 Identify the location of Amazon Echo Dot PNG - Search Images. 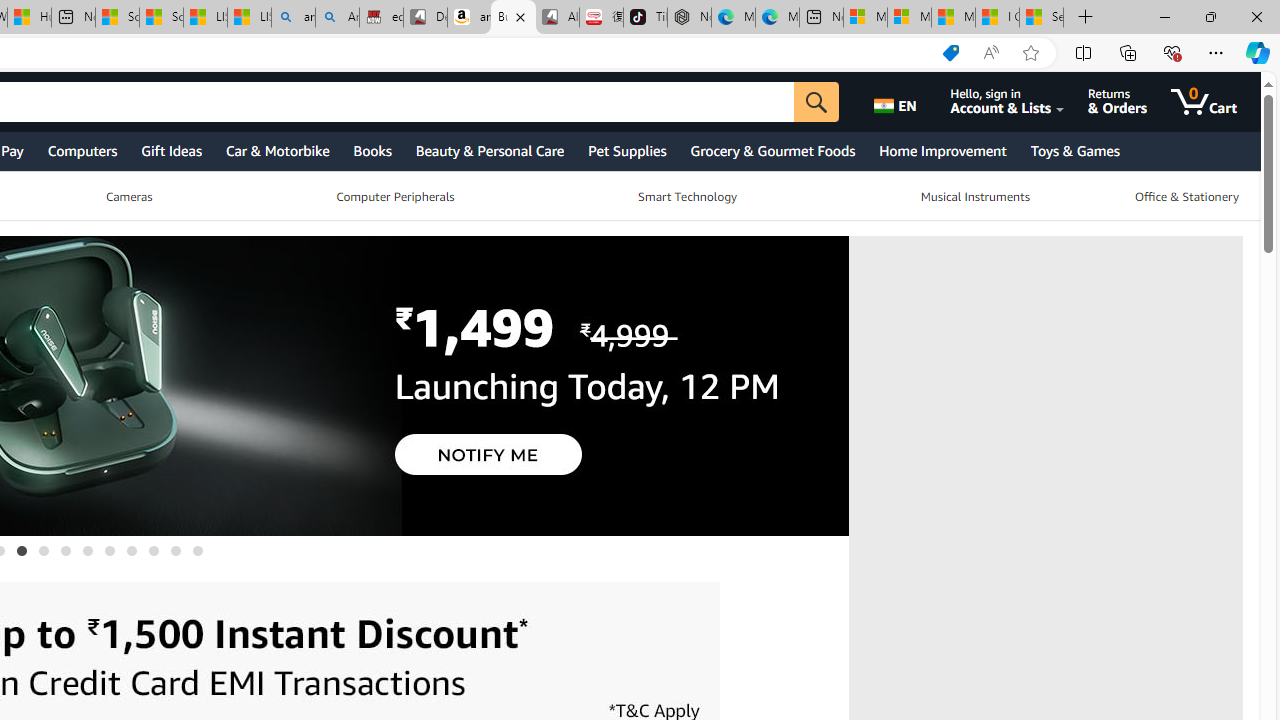
(338, 18).